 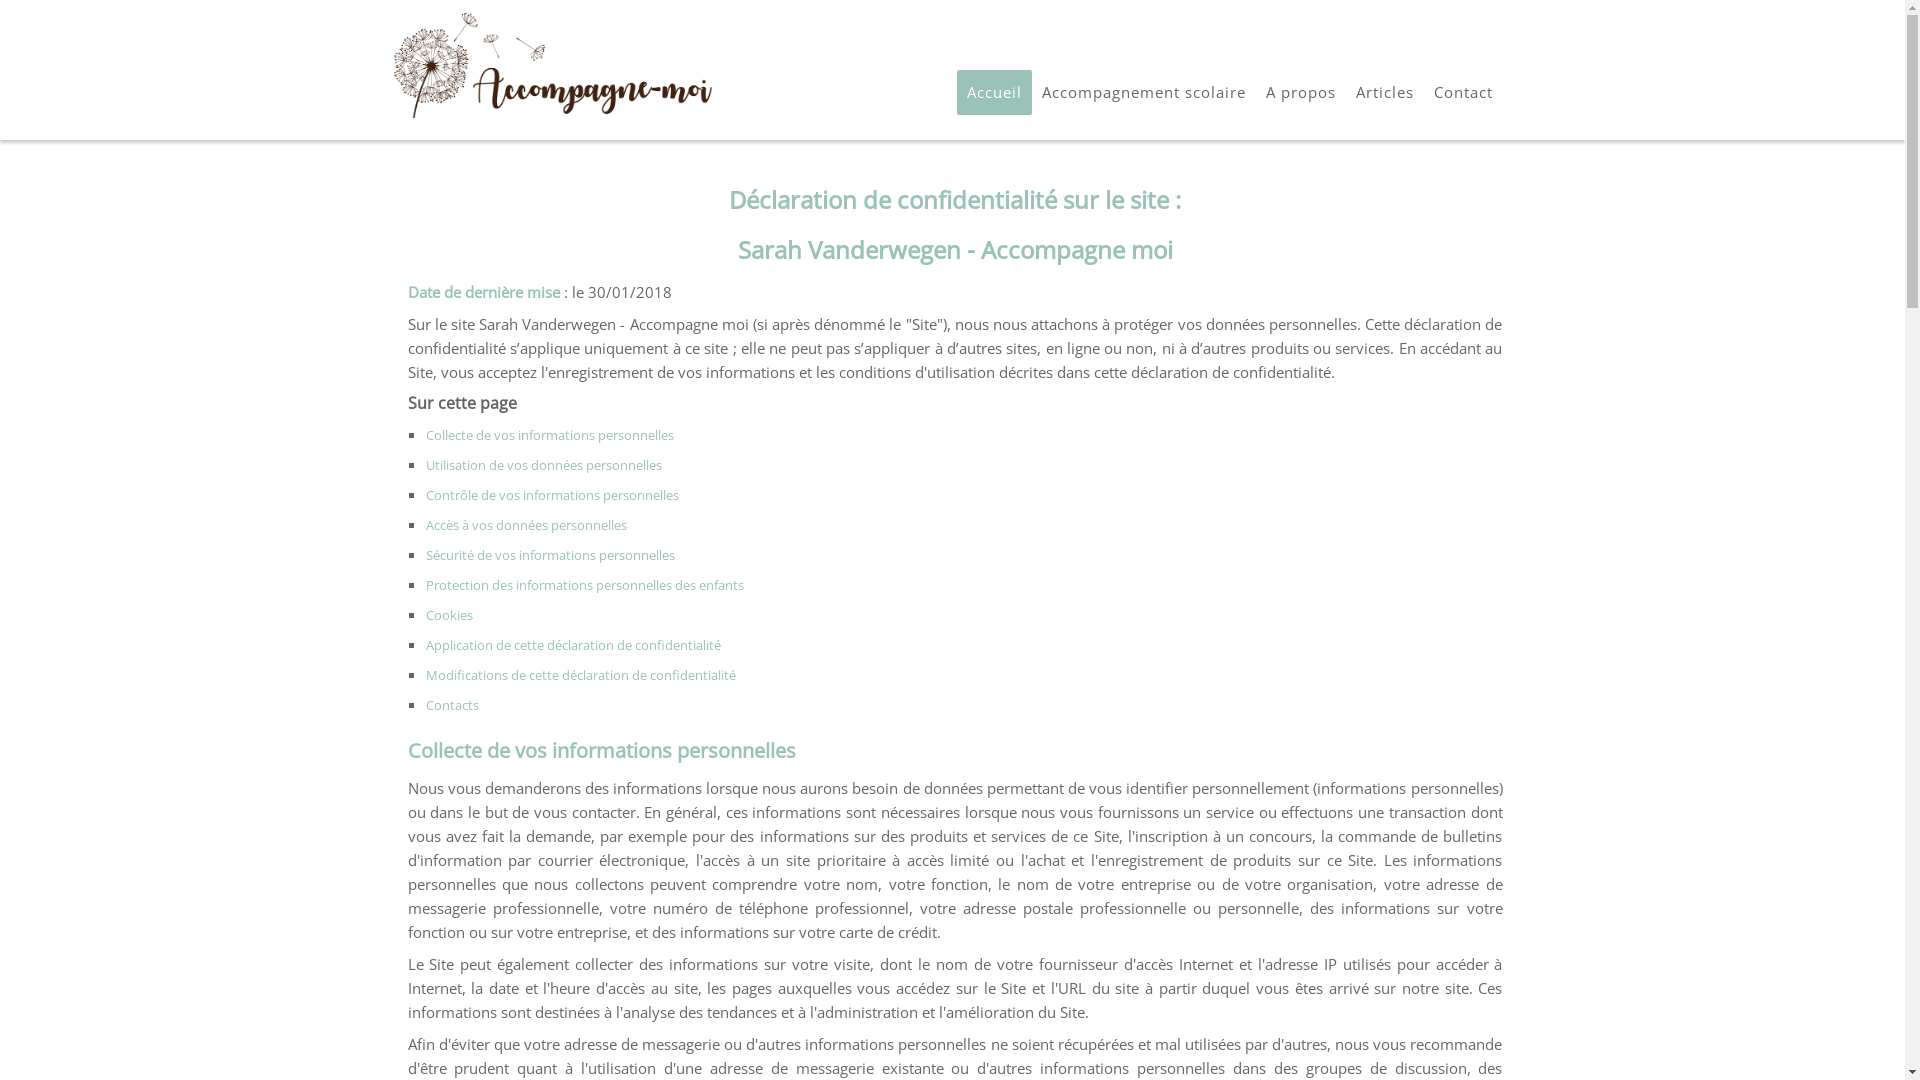 What do you see at coordinates (553, 62) in the screenshot?
I see `Sarah Vanderwegen - Accompagne moi` at bounding box center [553, 62].